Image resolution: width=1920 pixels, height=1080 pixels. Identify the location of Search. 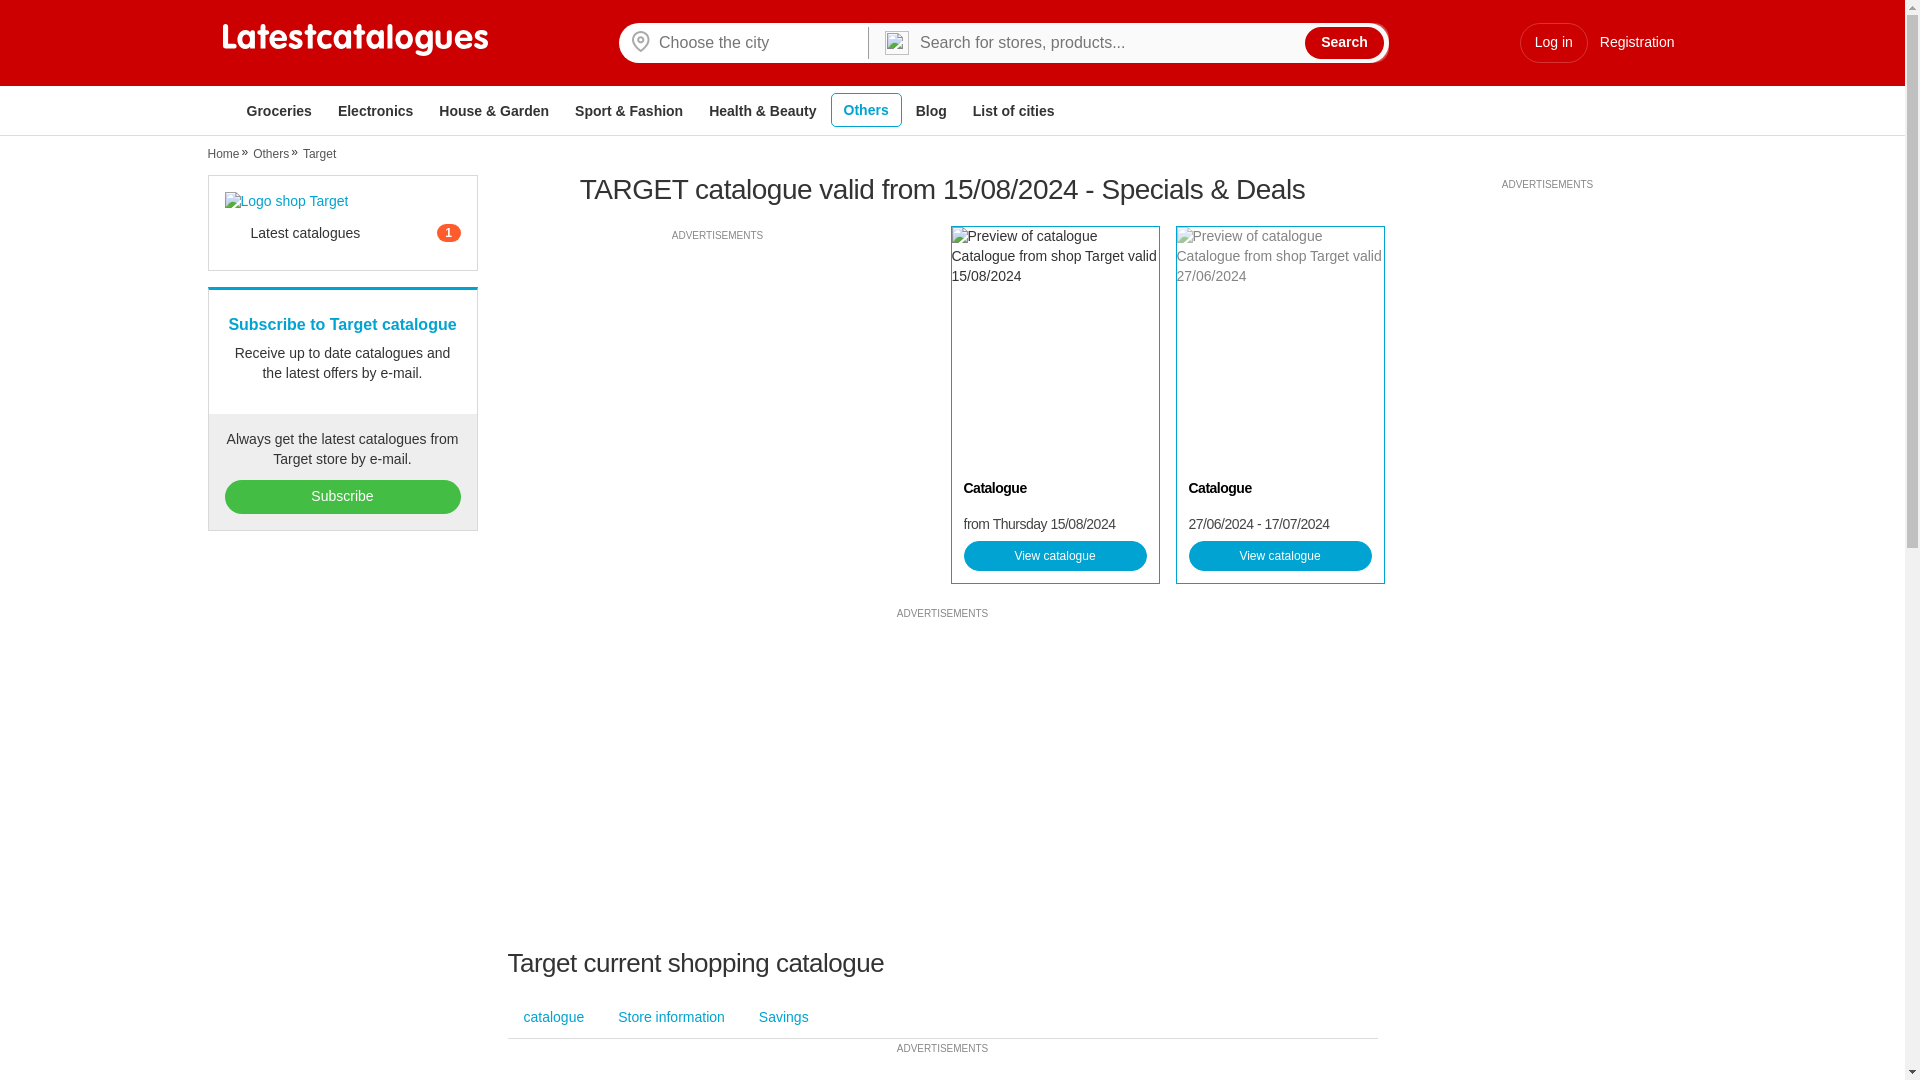
(1344, 43).